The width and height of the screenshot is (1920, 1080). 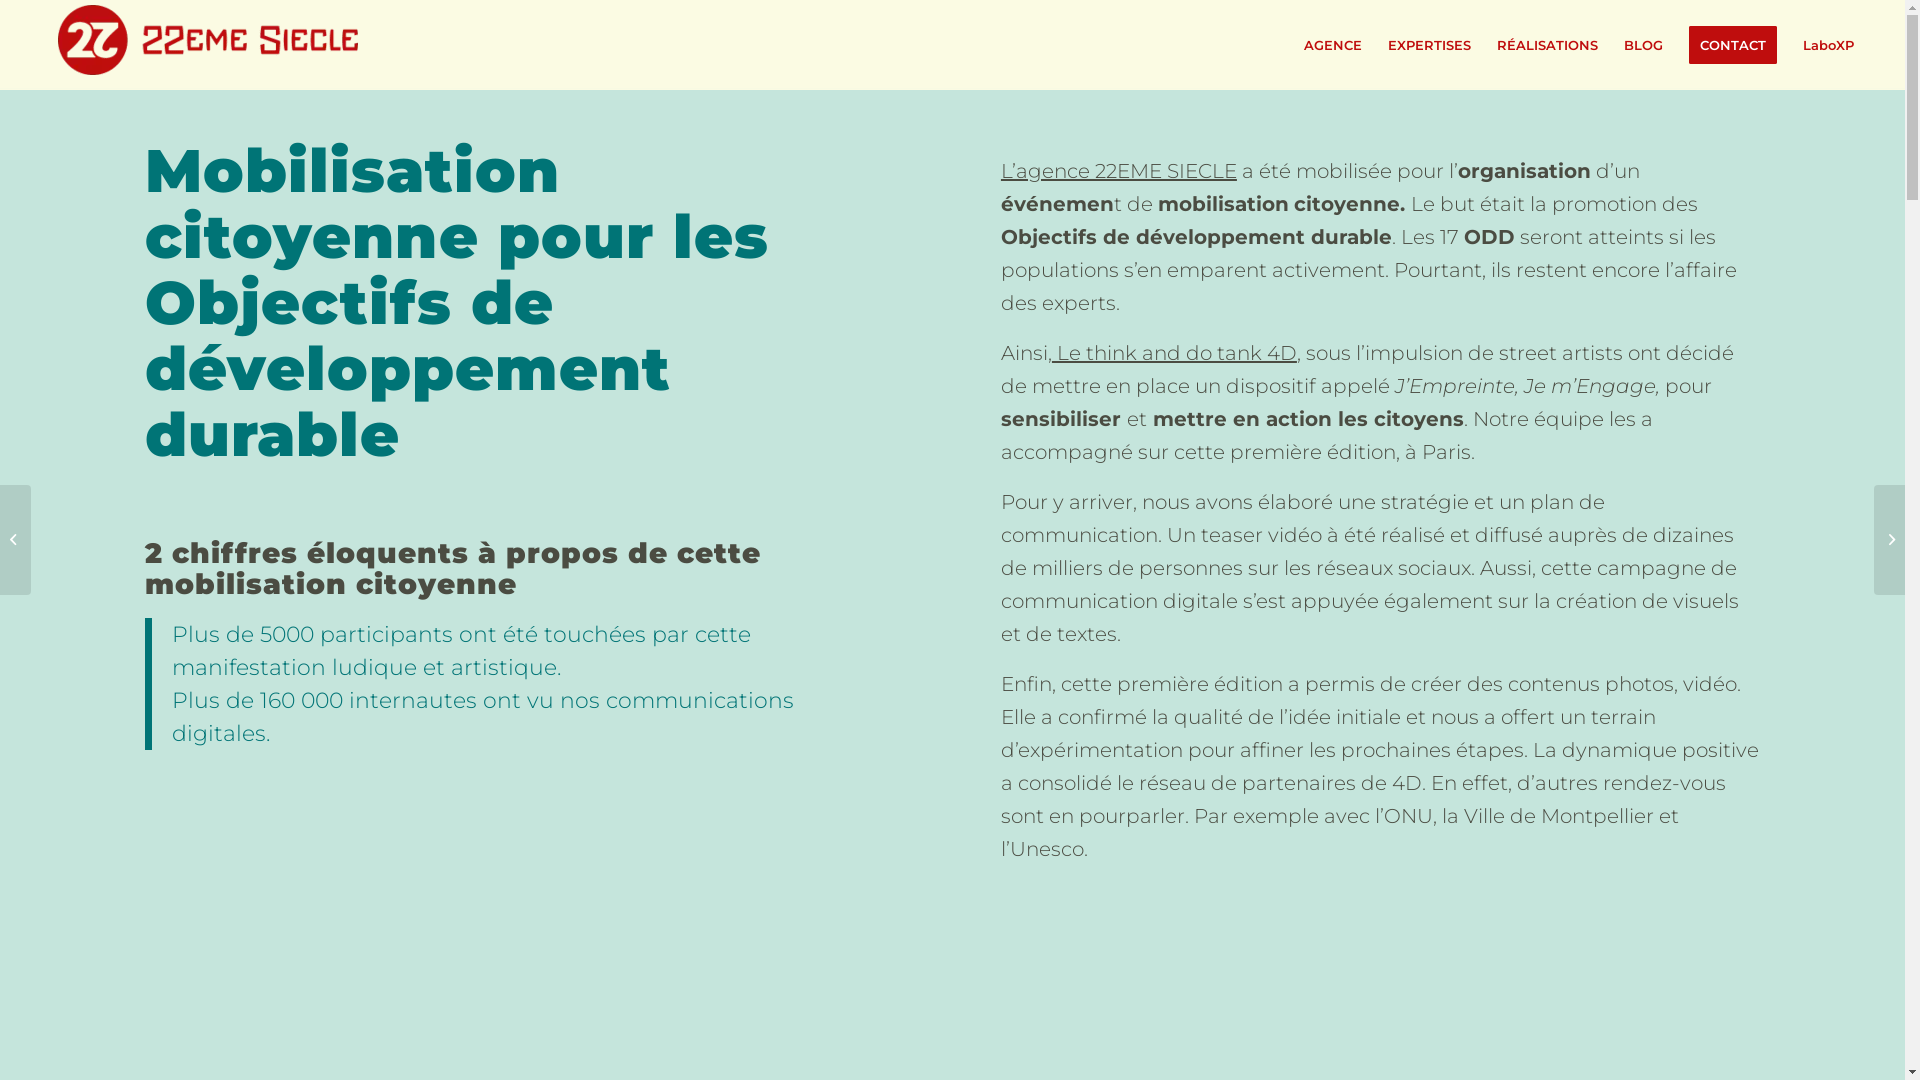 I want to click on Le think and do tank 4D, so click(x=1174, y=353).